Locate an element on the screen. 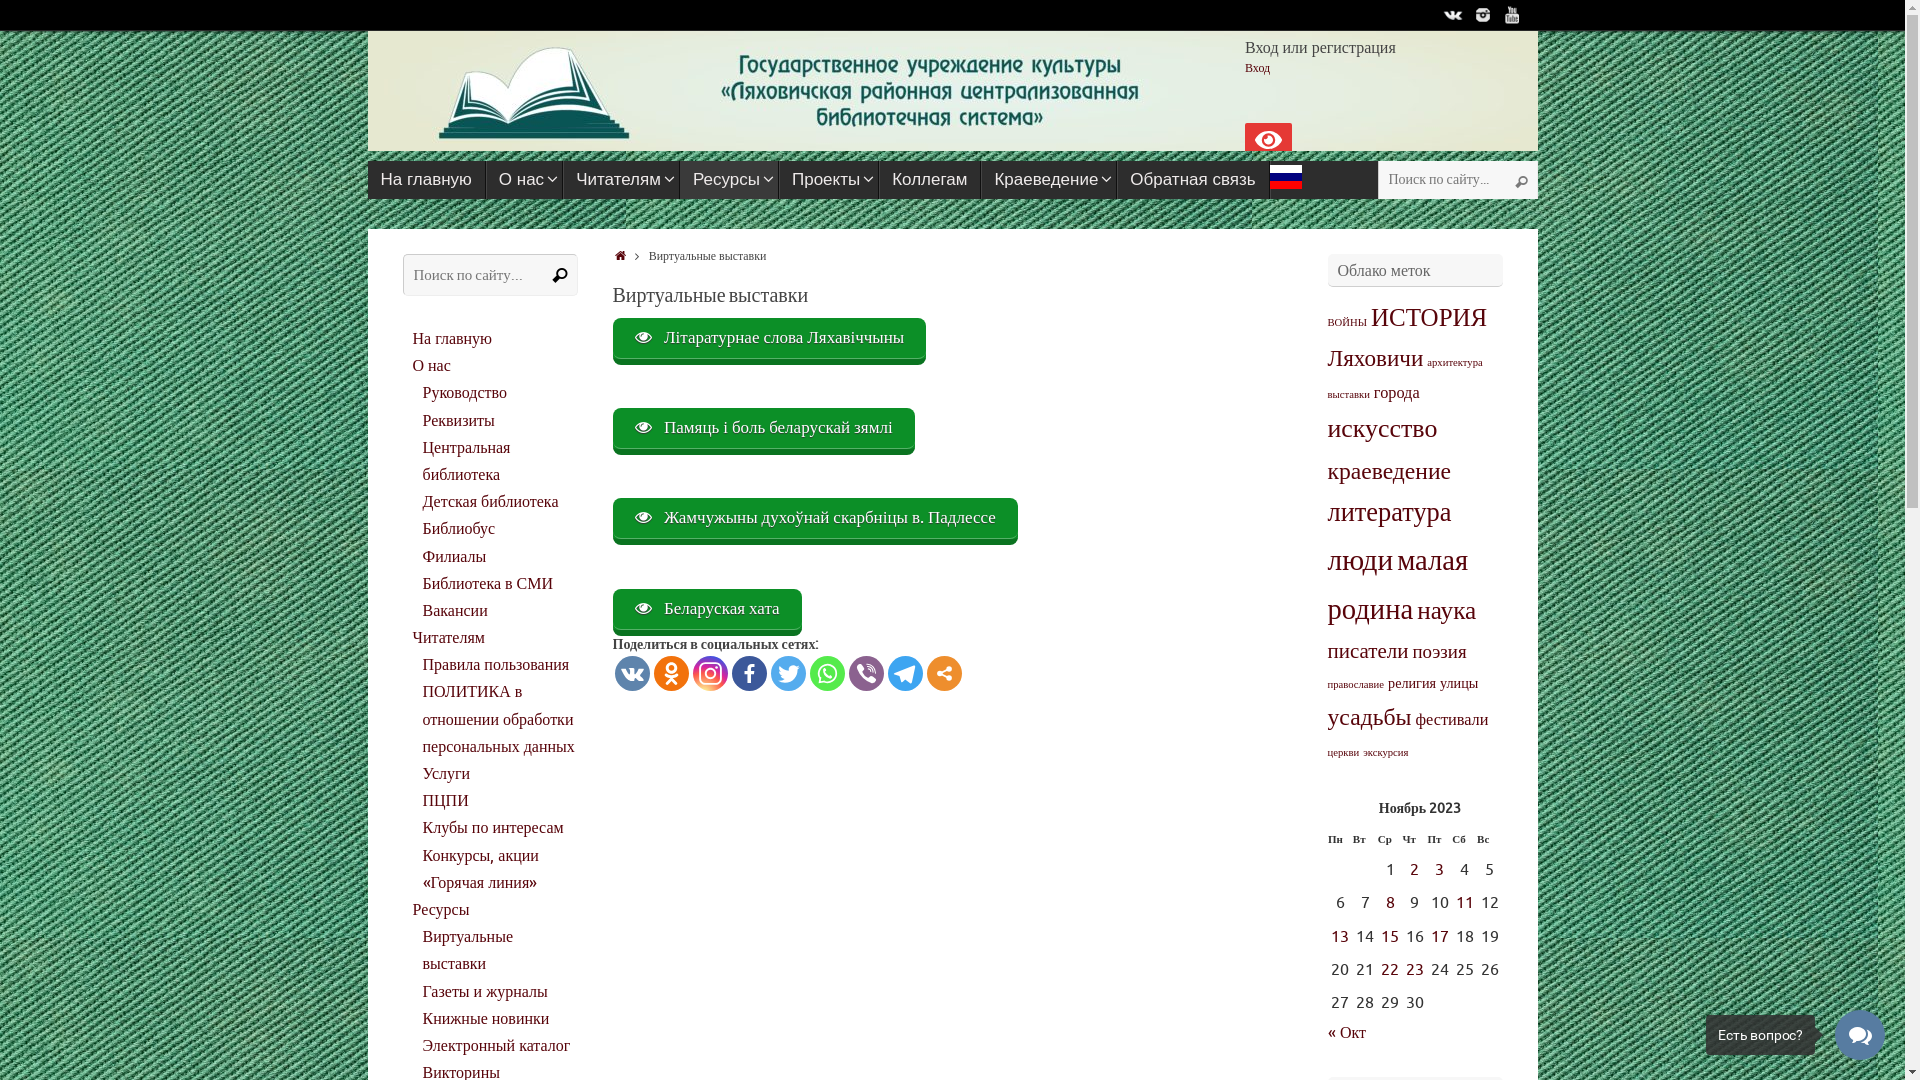  Telegram is located at coordinates (906, 674).